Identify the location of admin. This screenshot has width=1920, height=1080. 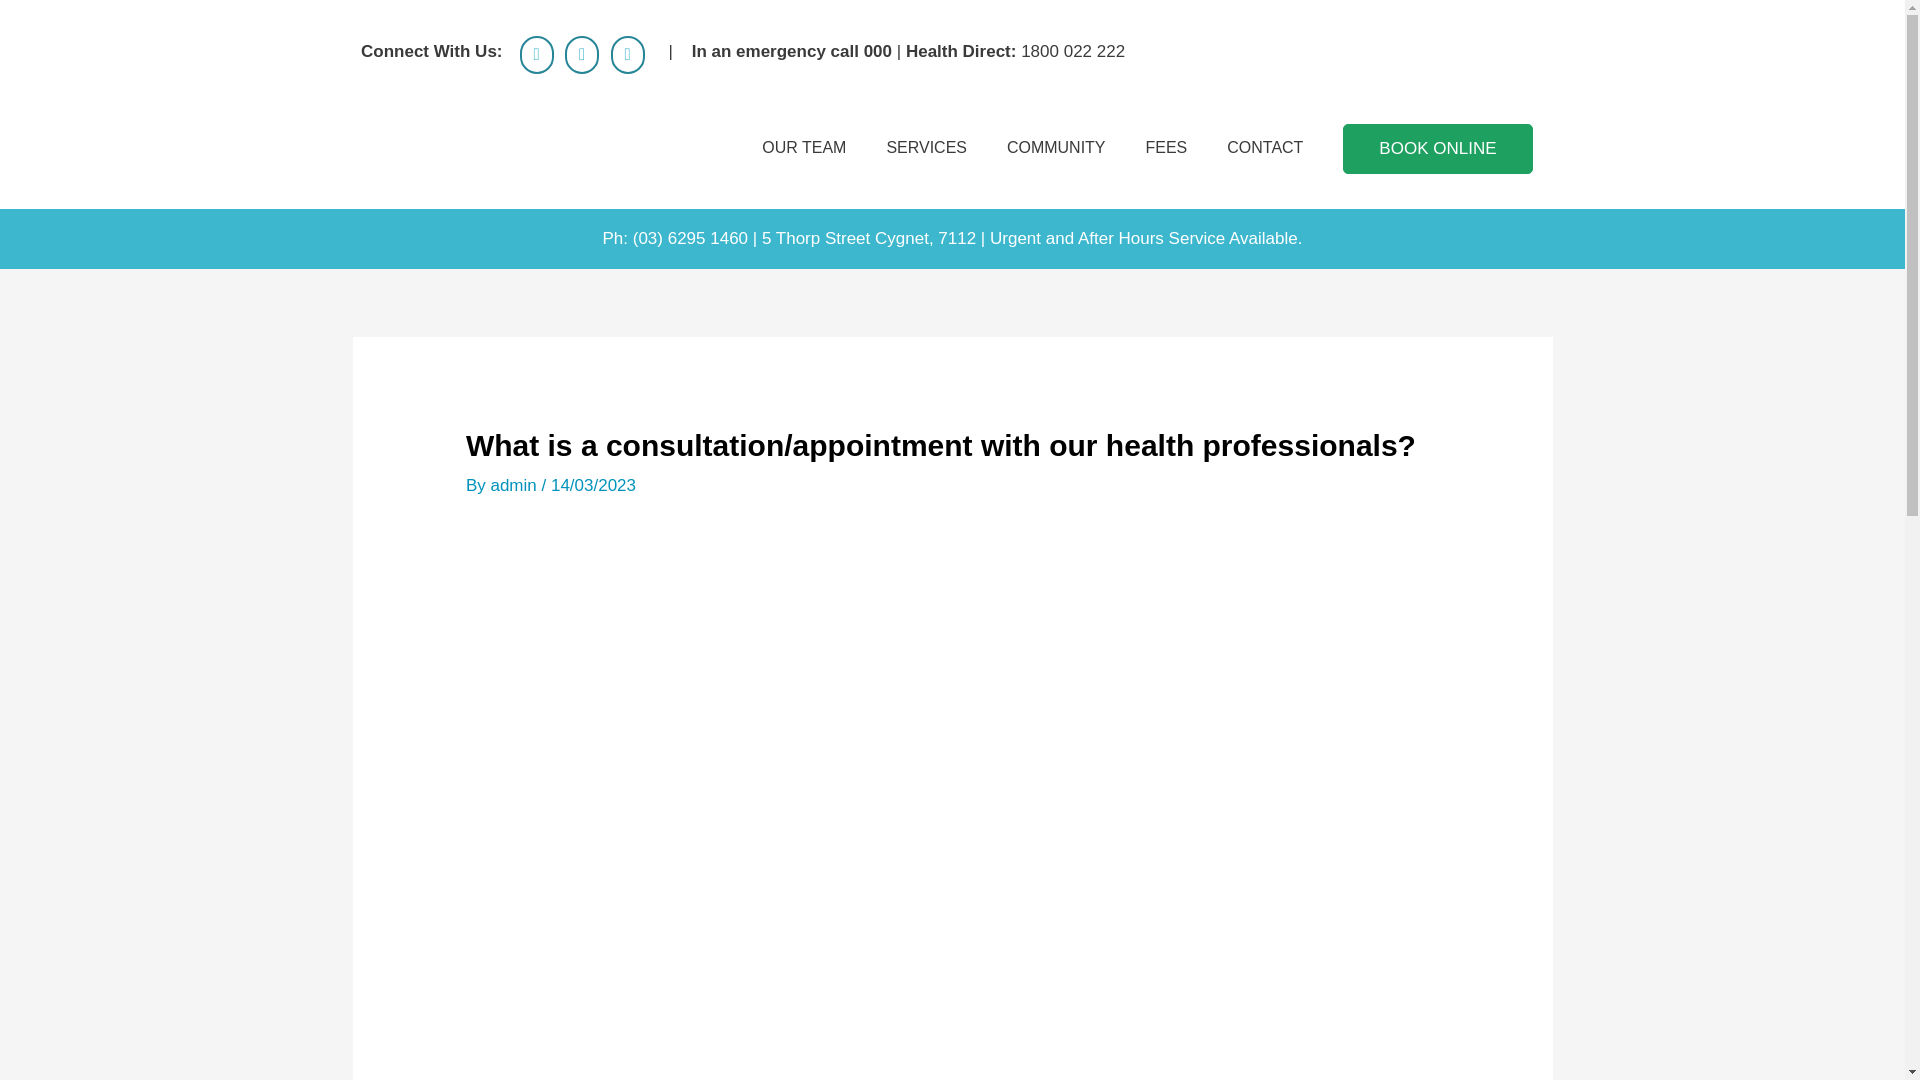
(515, 485).